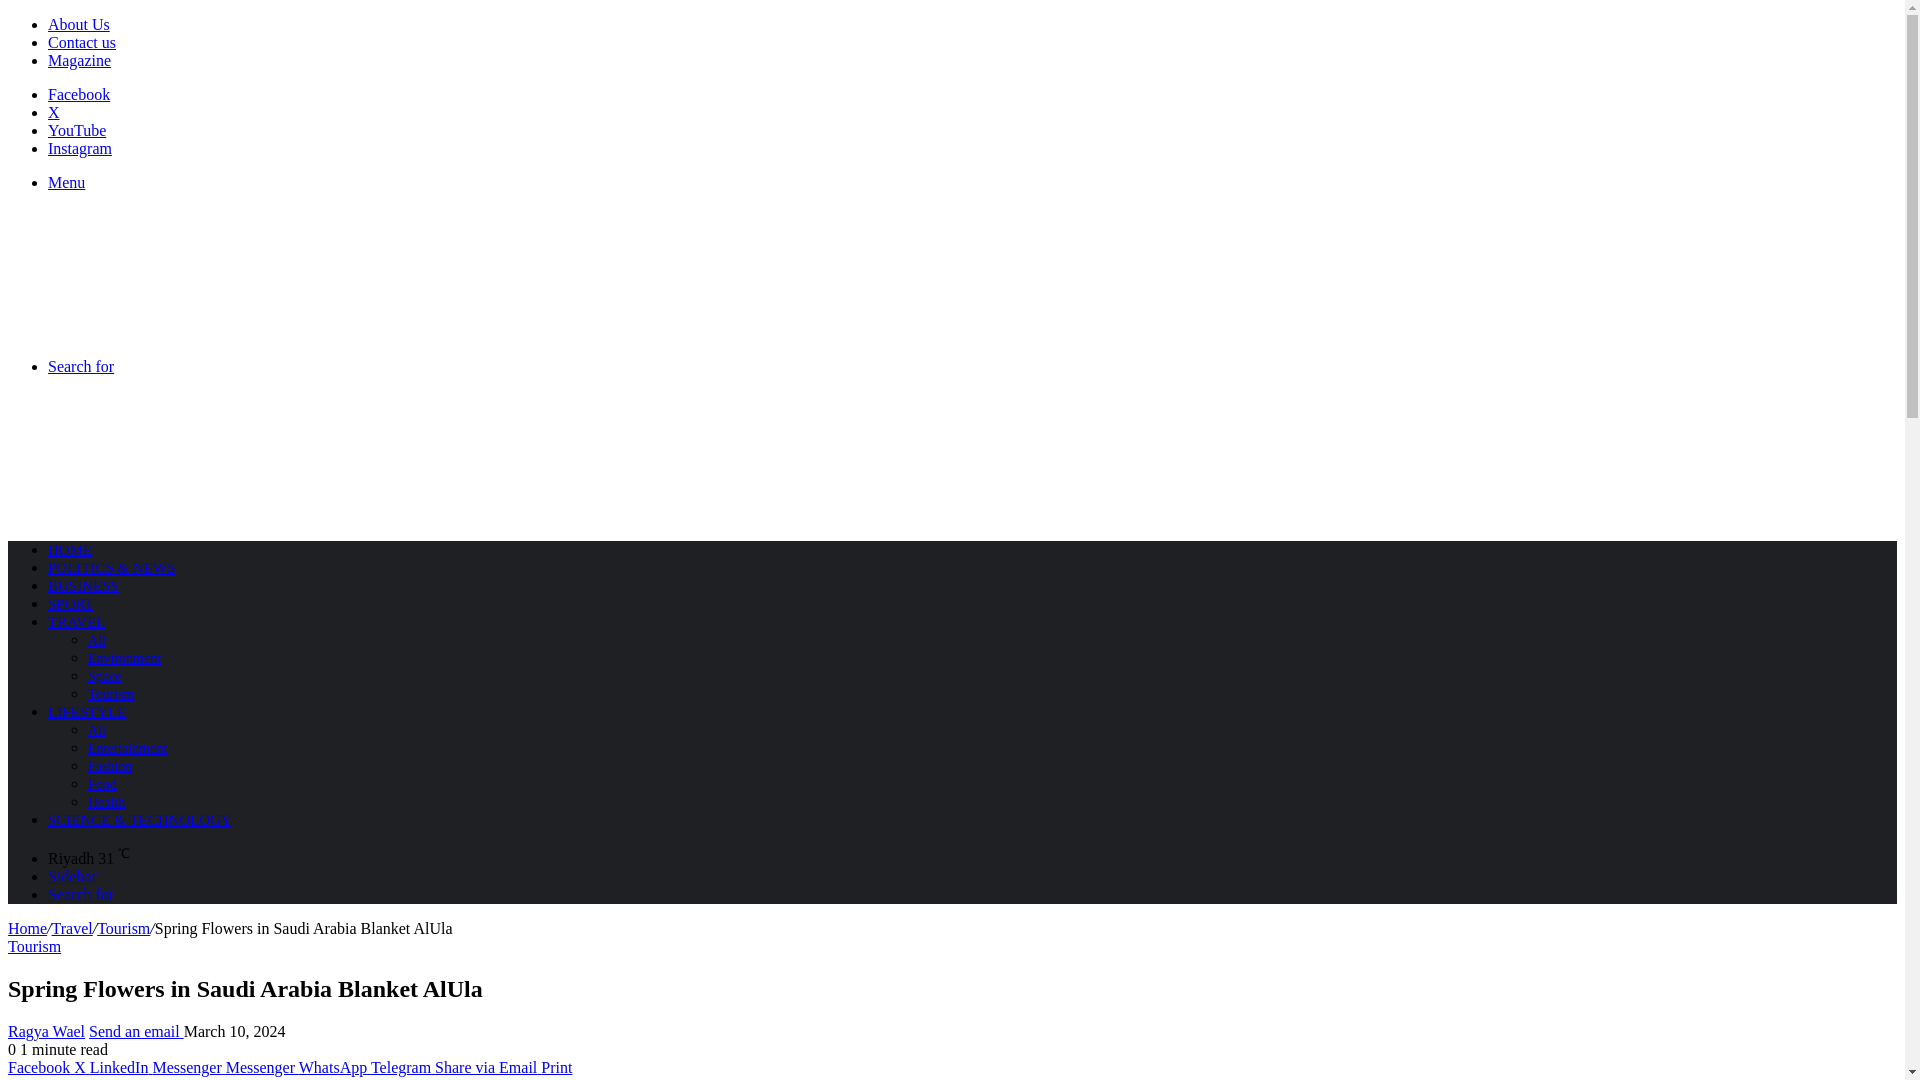  Describe the element at coordinates (70, 550) in the screenshot. I see `HOME` at that location.